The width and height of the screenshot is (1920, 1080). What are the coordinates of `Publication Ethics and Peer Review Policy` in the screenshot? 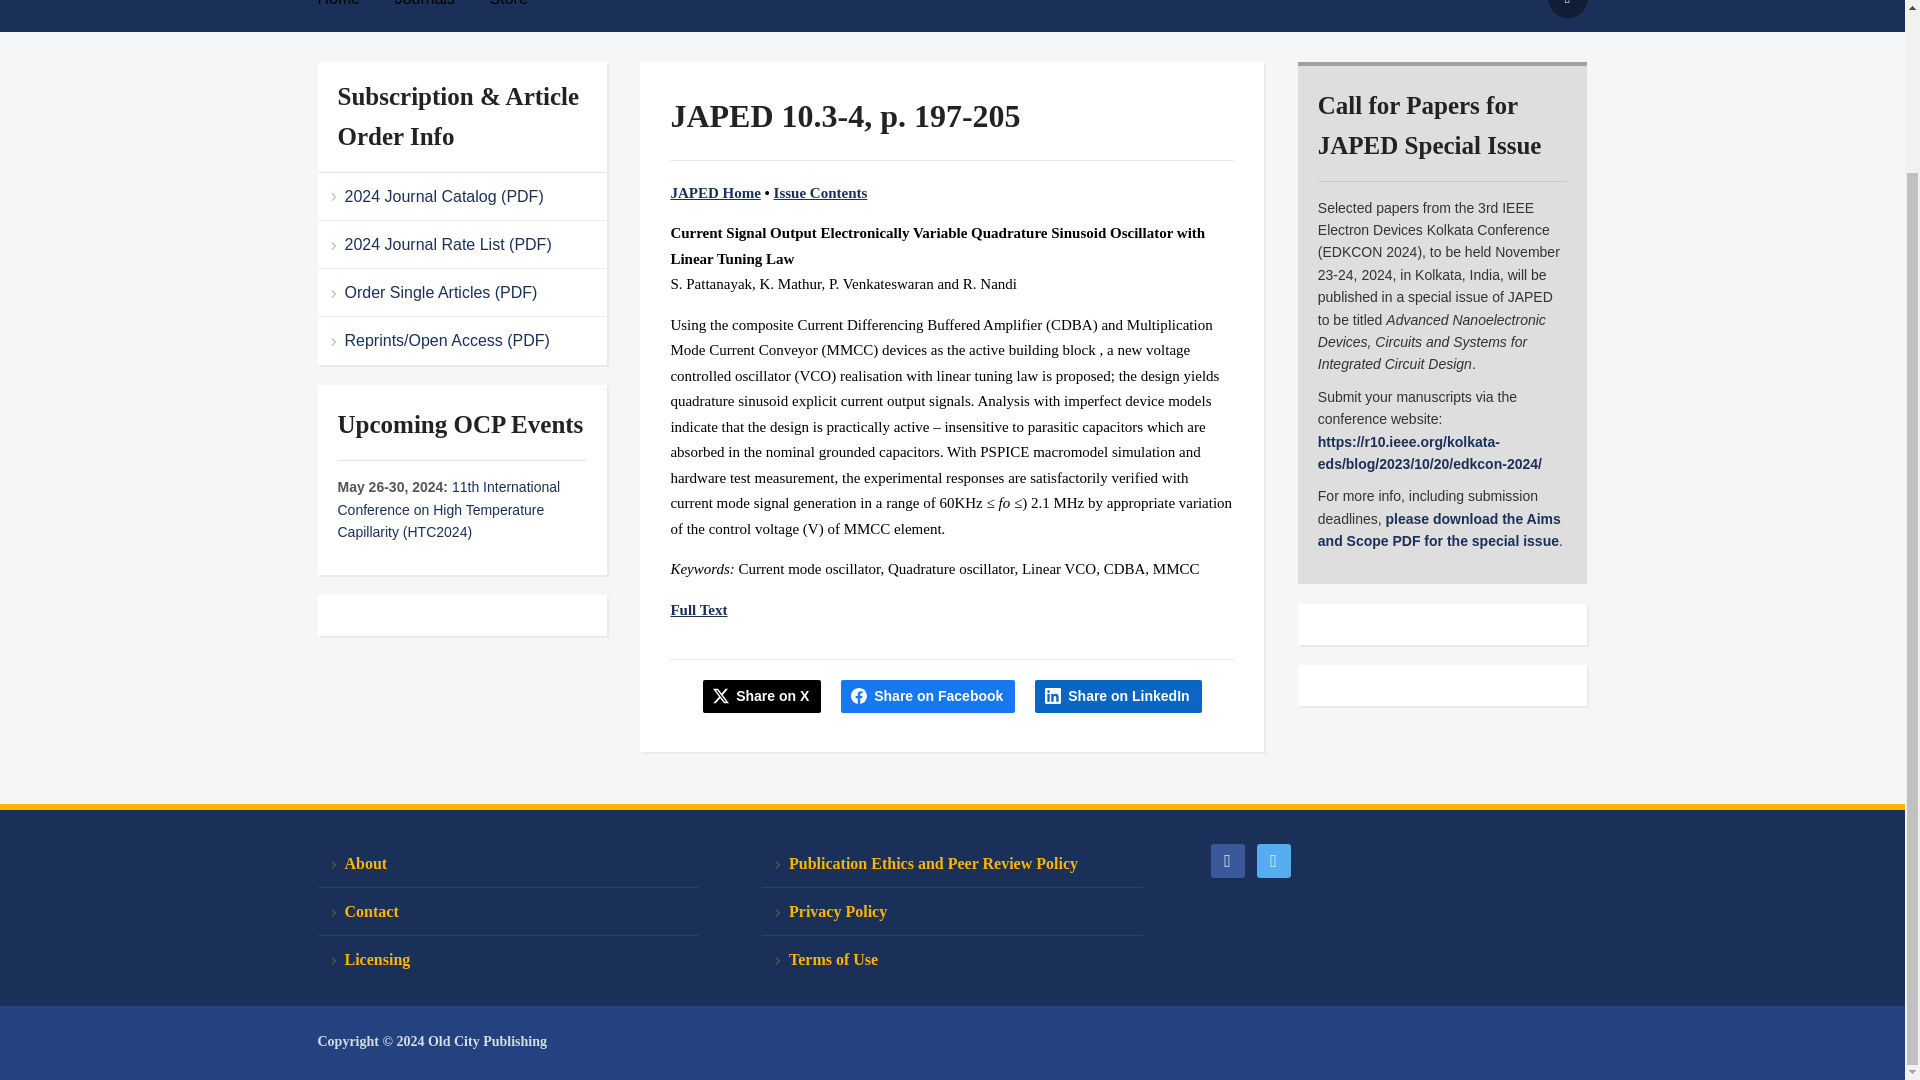 It's located at (952, 864).